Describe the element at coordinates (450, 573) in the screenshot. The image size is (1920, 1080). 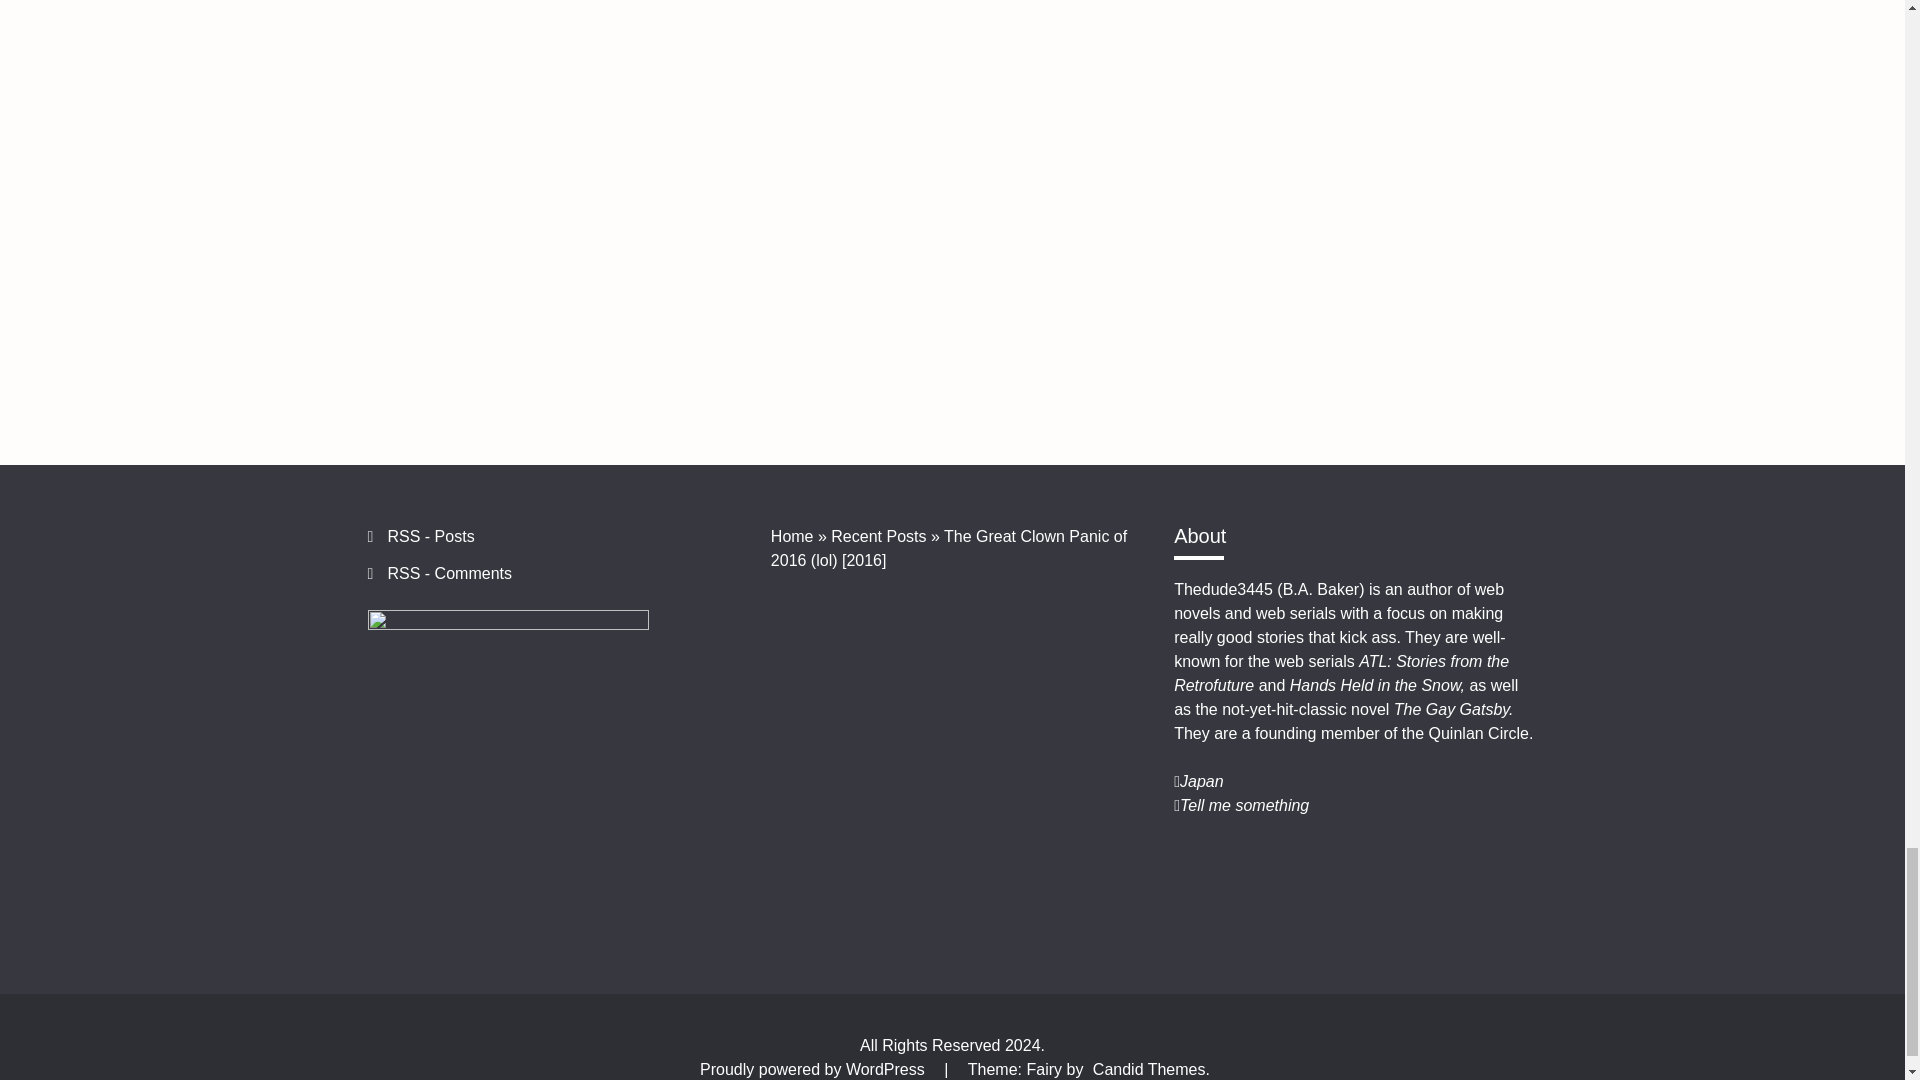
I see `Subscribe to comments` at that location.